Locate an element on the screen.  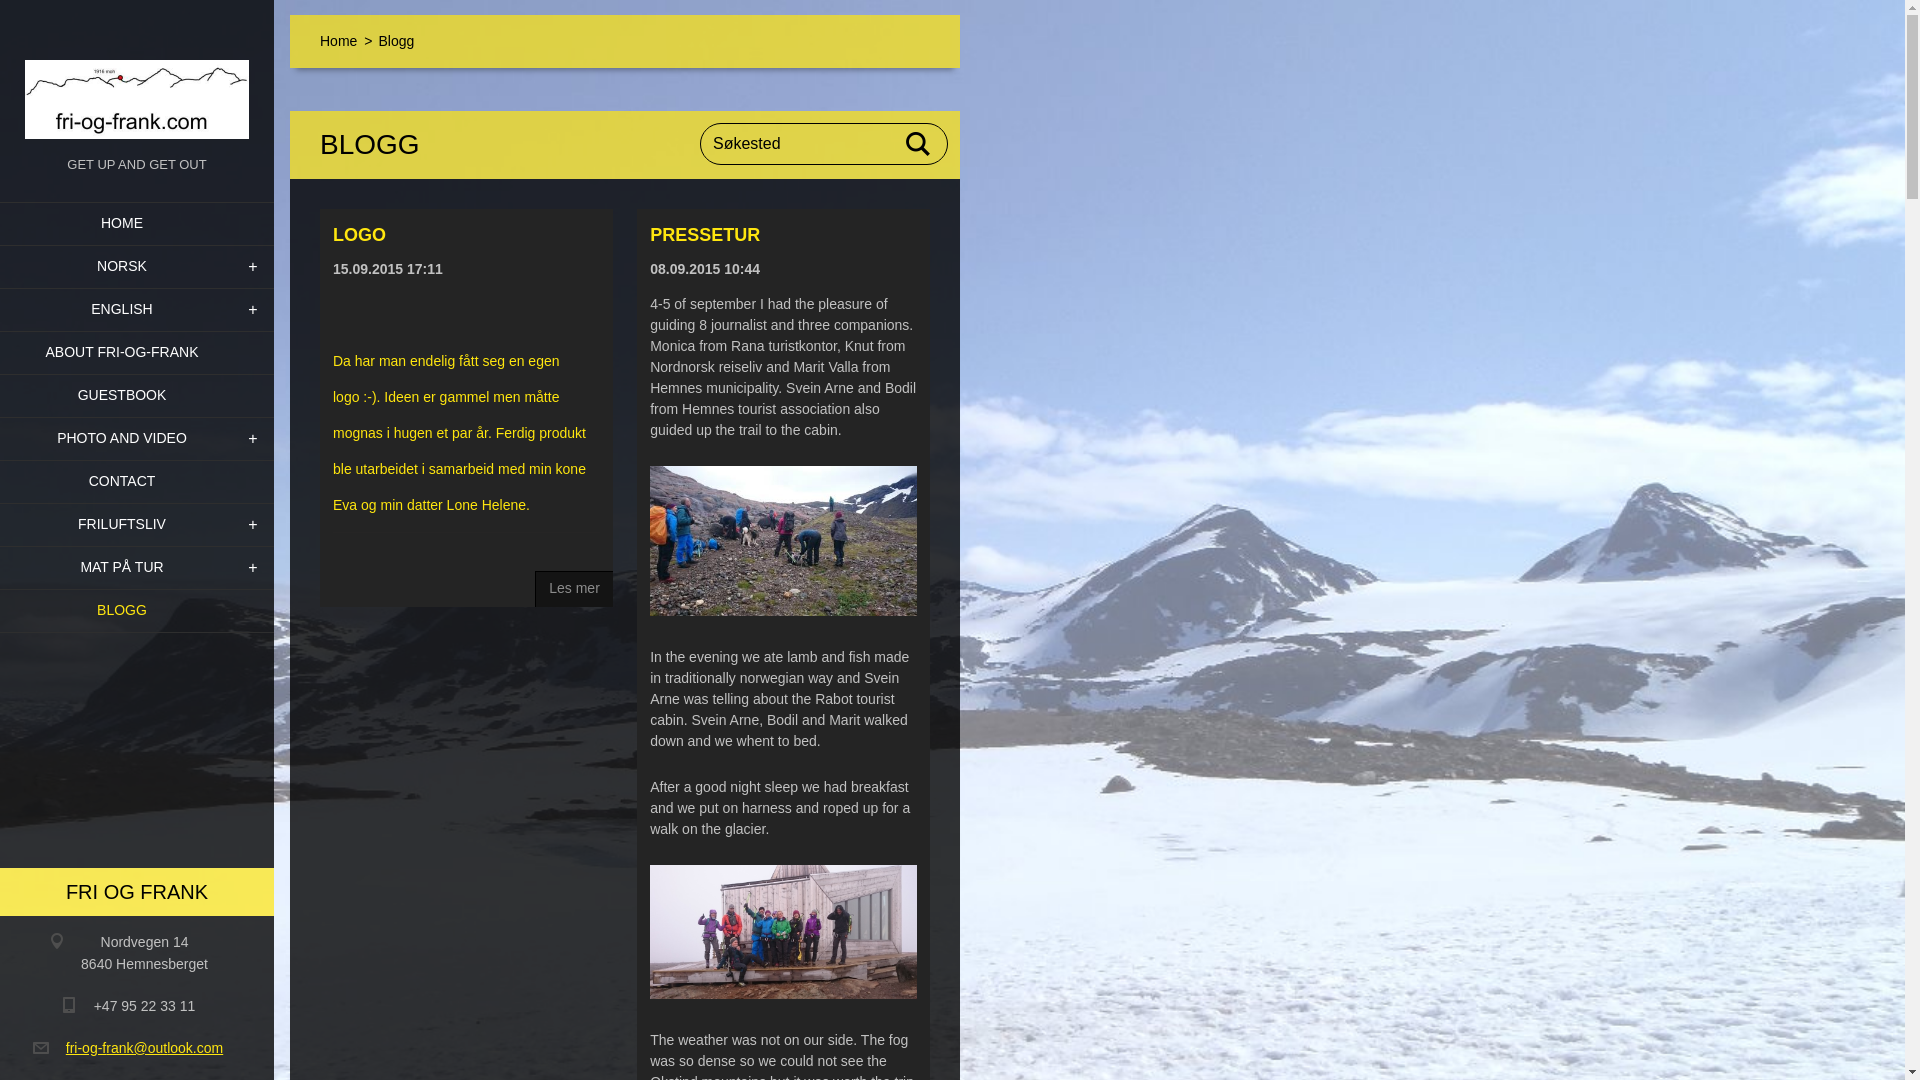
ABOUT FRI-OG-FRANK is located at coordinates (137, 352).